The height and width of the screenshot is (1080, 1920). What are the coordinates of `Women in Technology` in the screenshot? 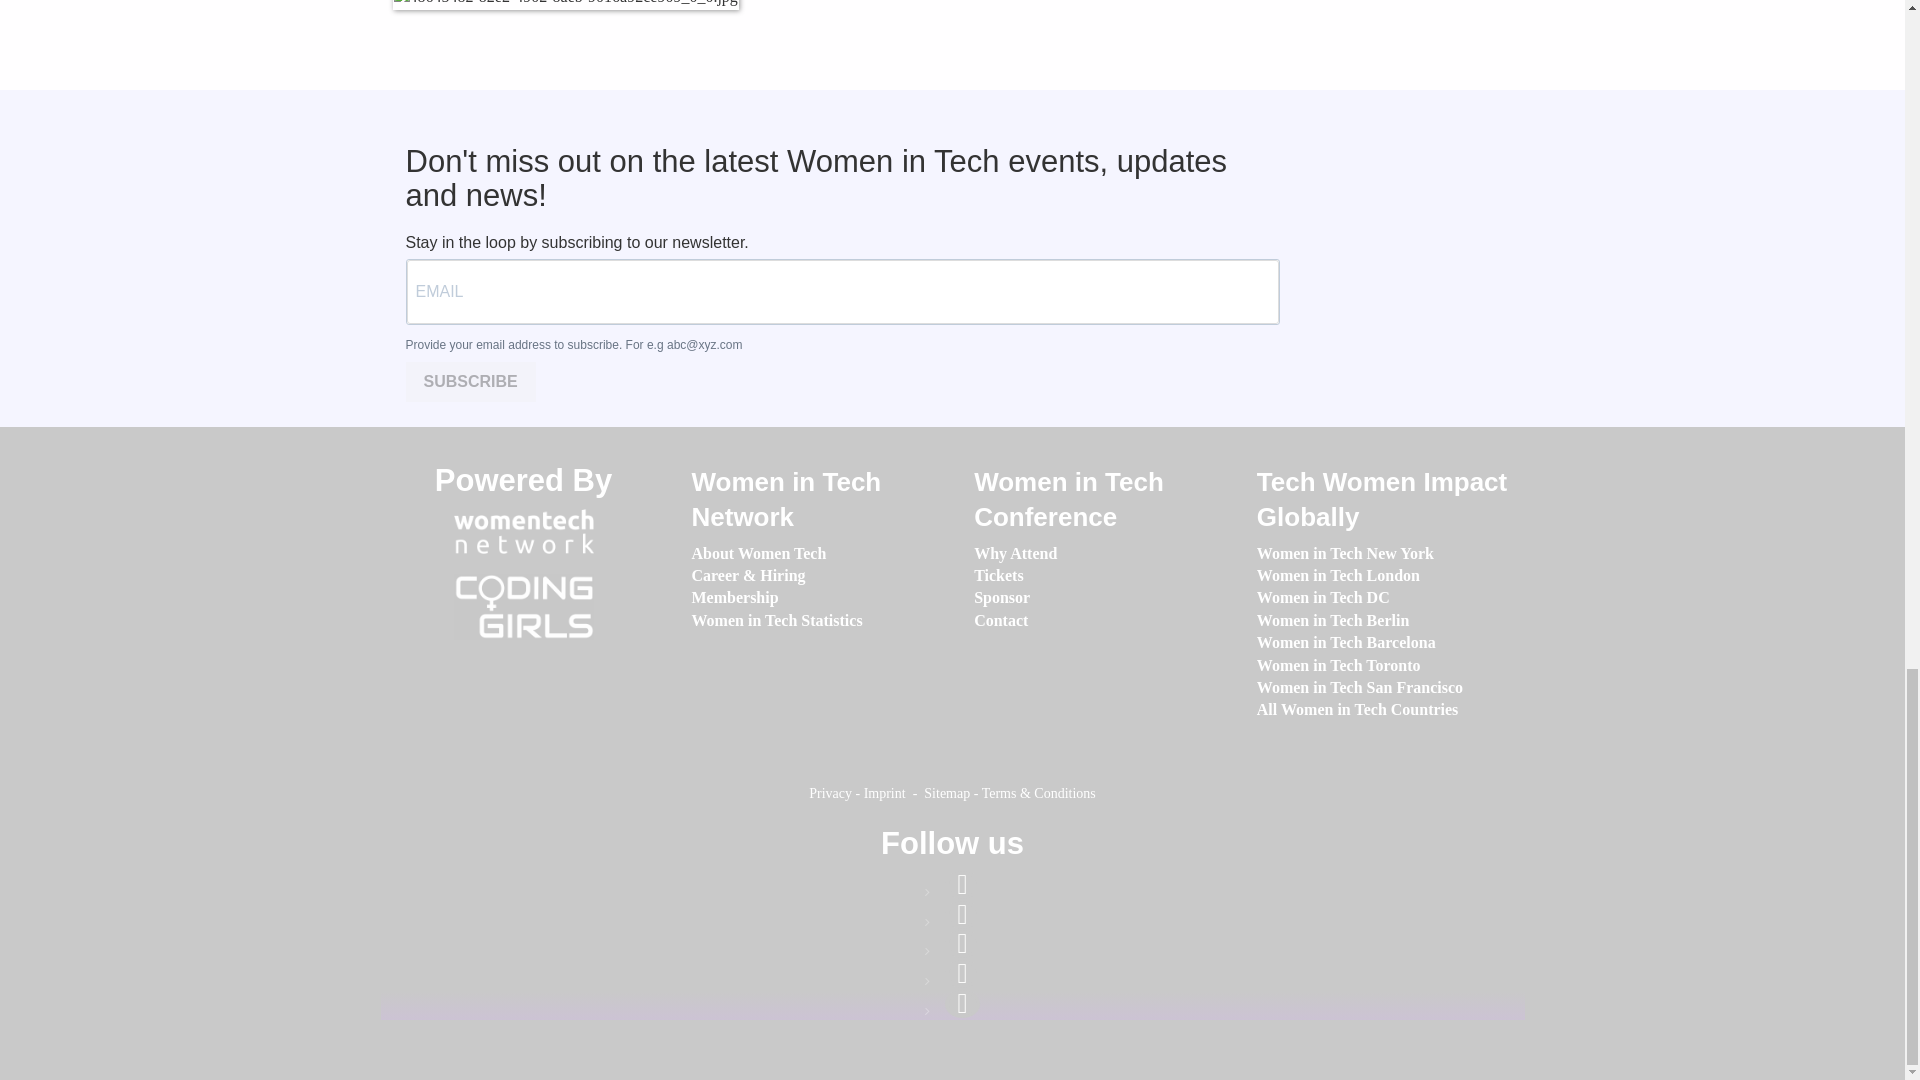 It's located at (523, 531).